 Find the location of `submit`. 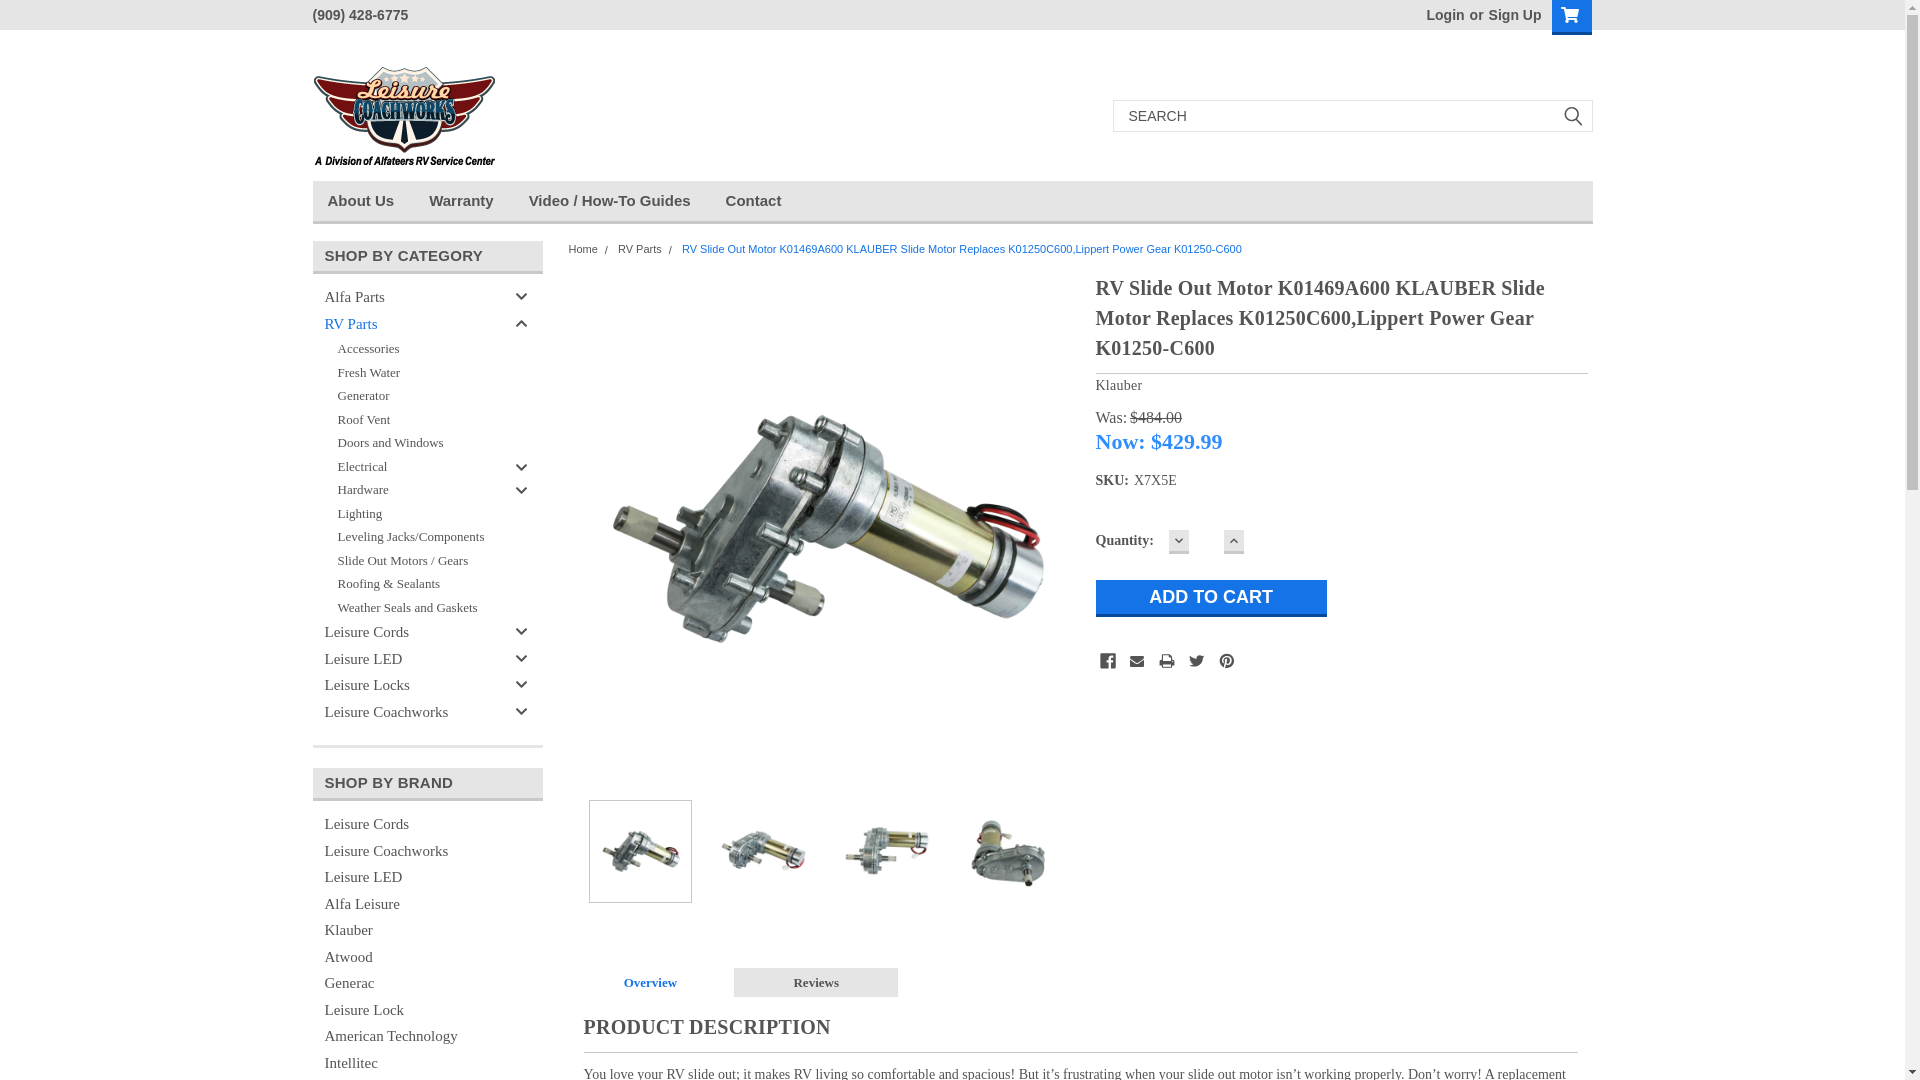

submit is located at coordinates (1572, 116).